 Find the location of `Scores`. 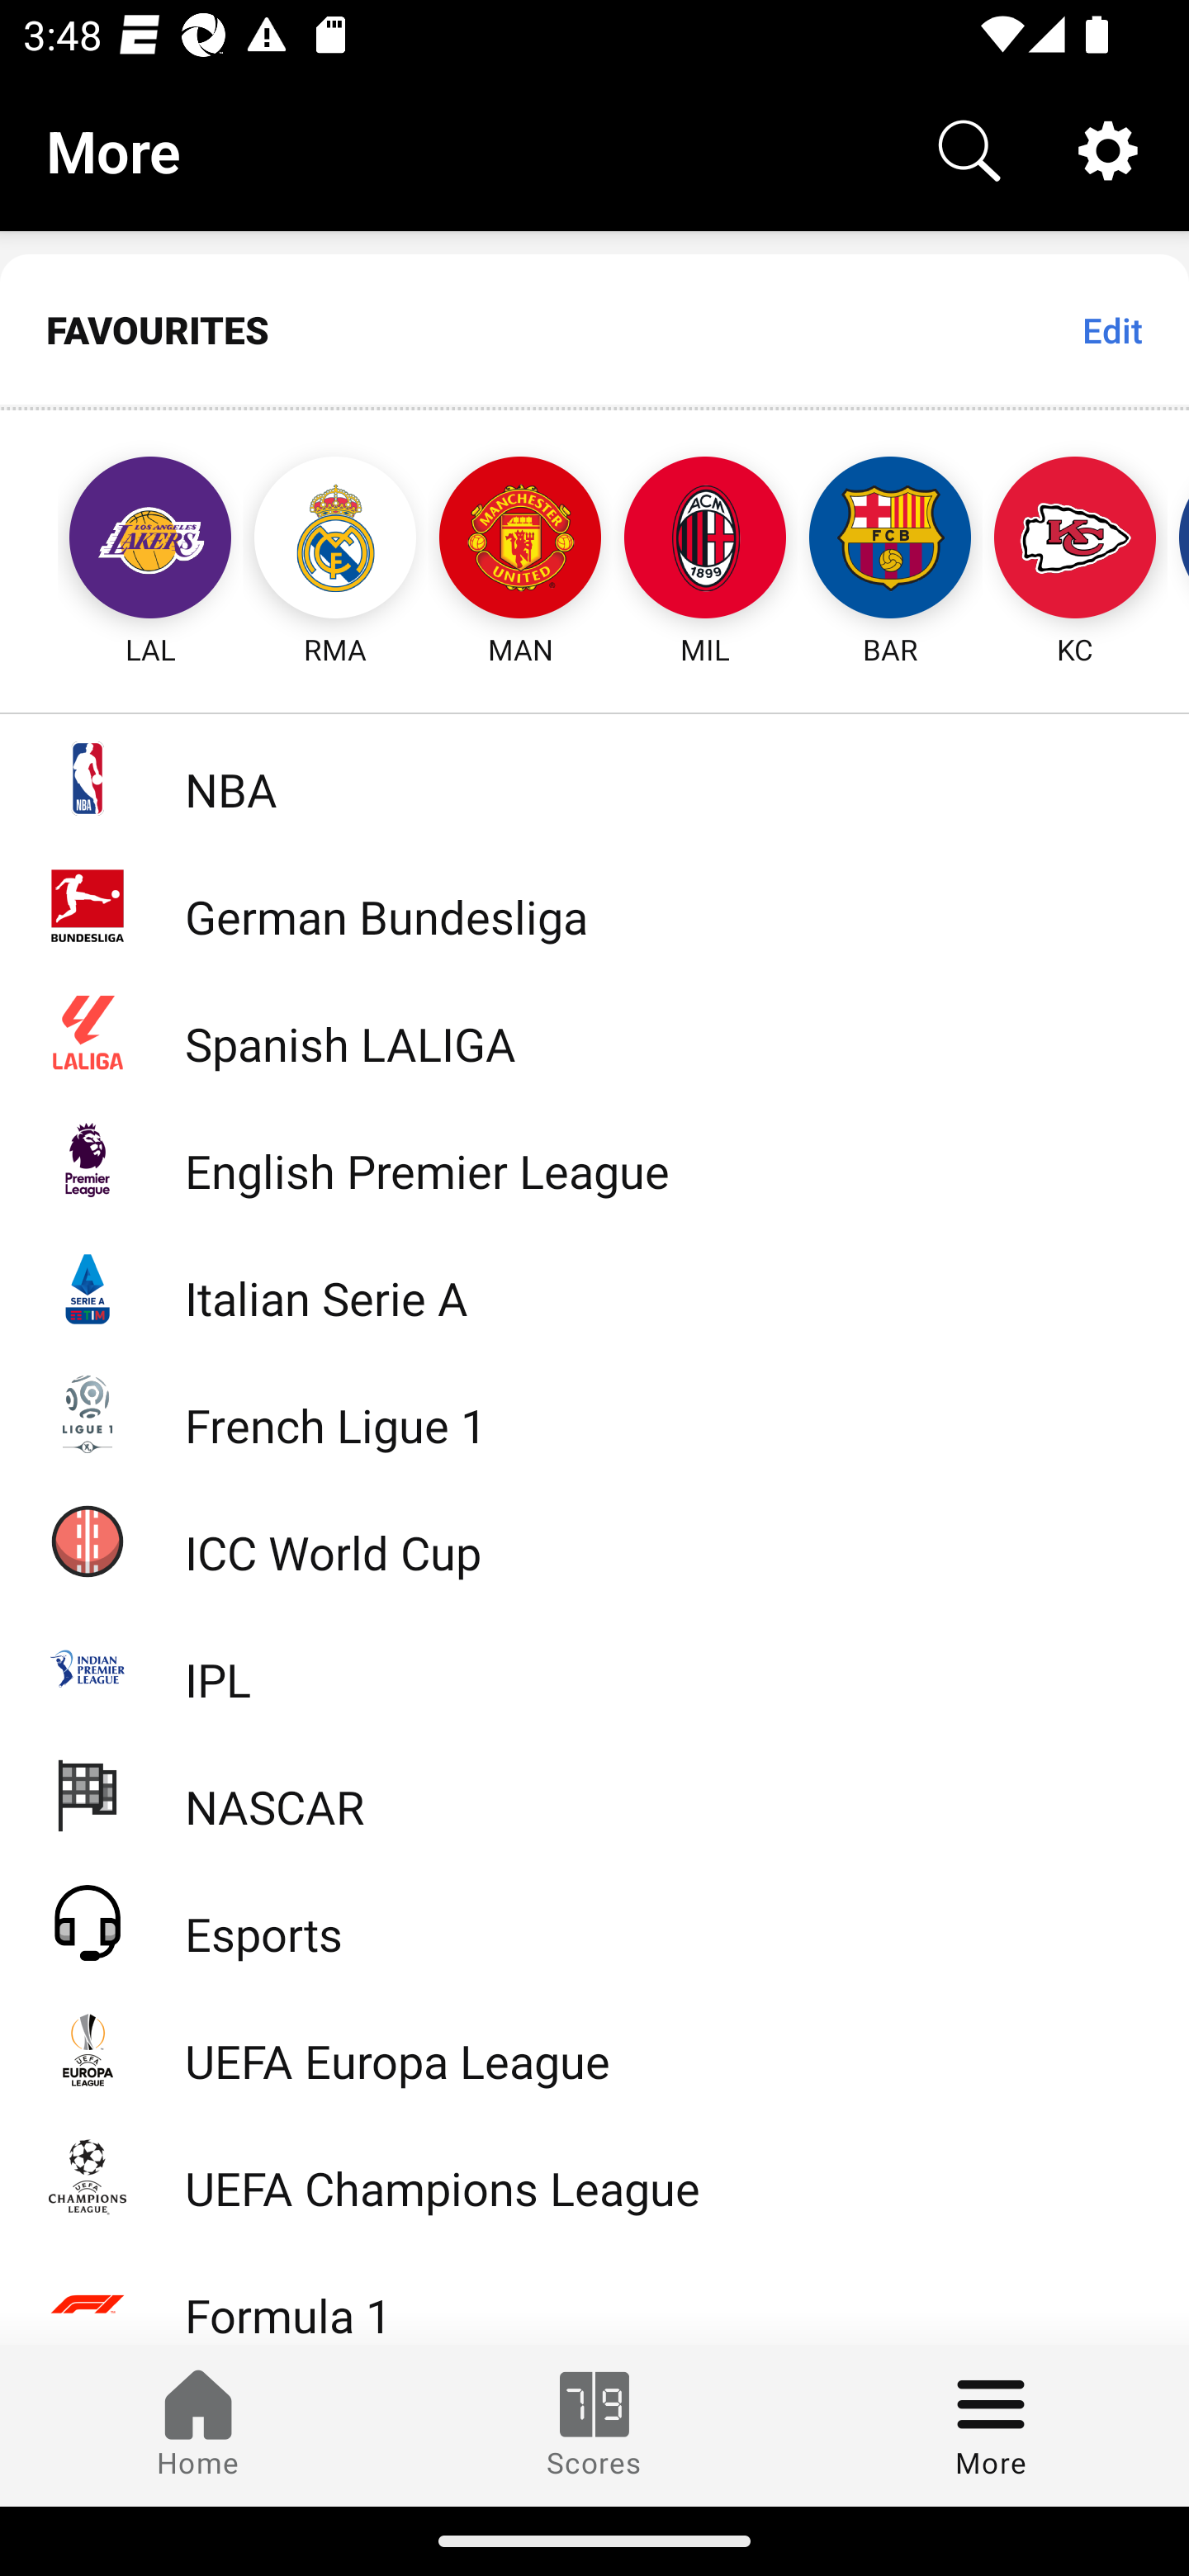

Scores is located at coordinates (594, 2425).